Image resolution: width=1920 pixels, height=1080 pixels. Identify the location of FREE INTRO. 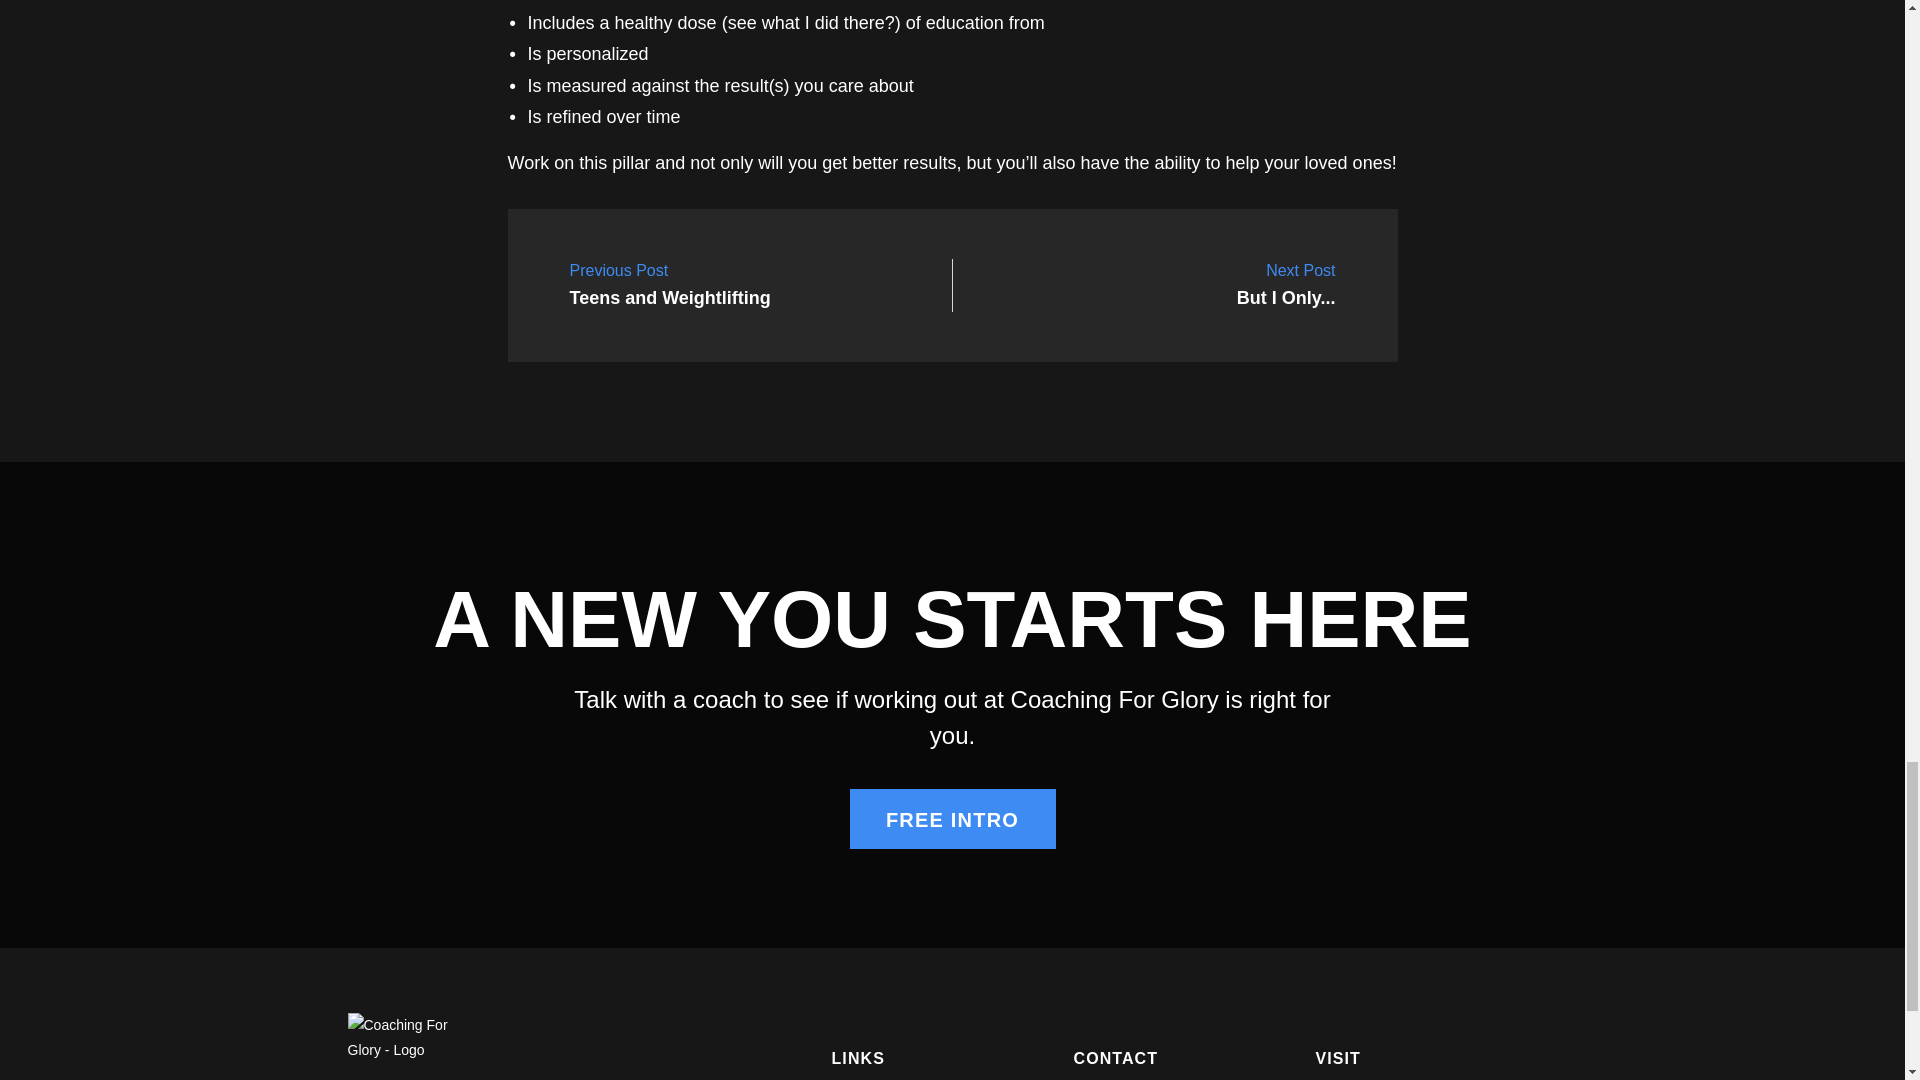
(670, 285).